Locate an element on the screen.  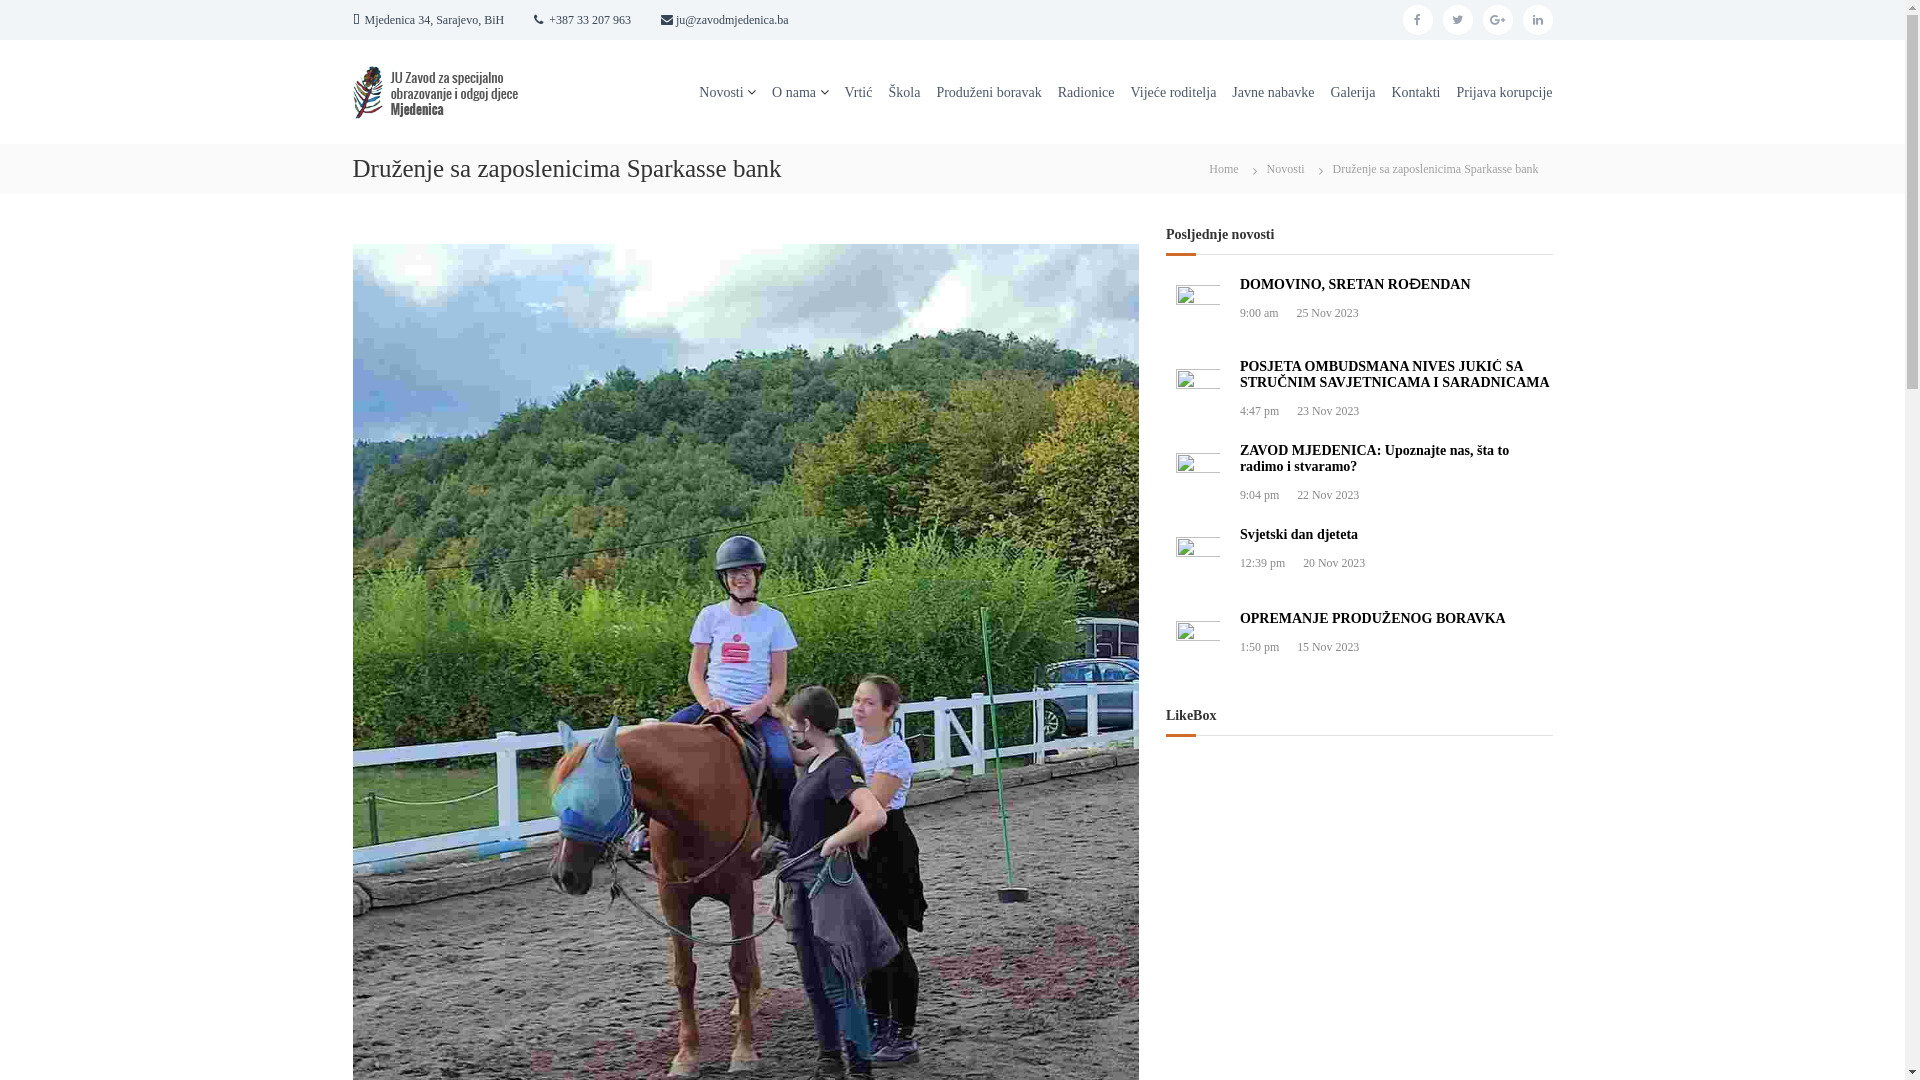
Galerija is located at coordinates (1352, 92).